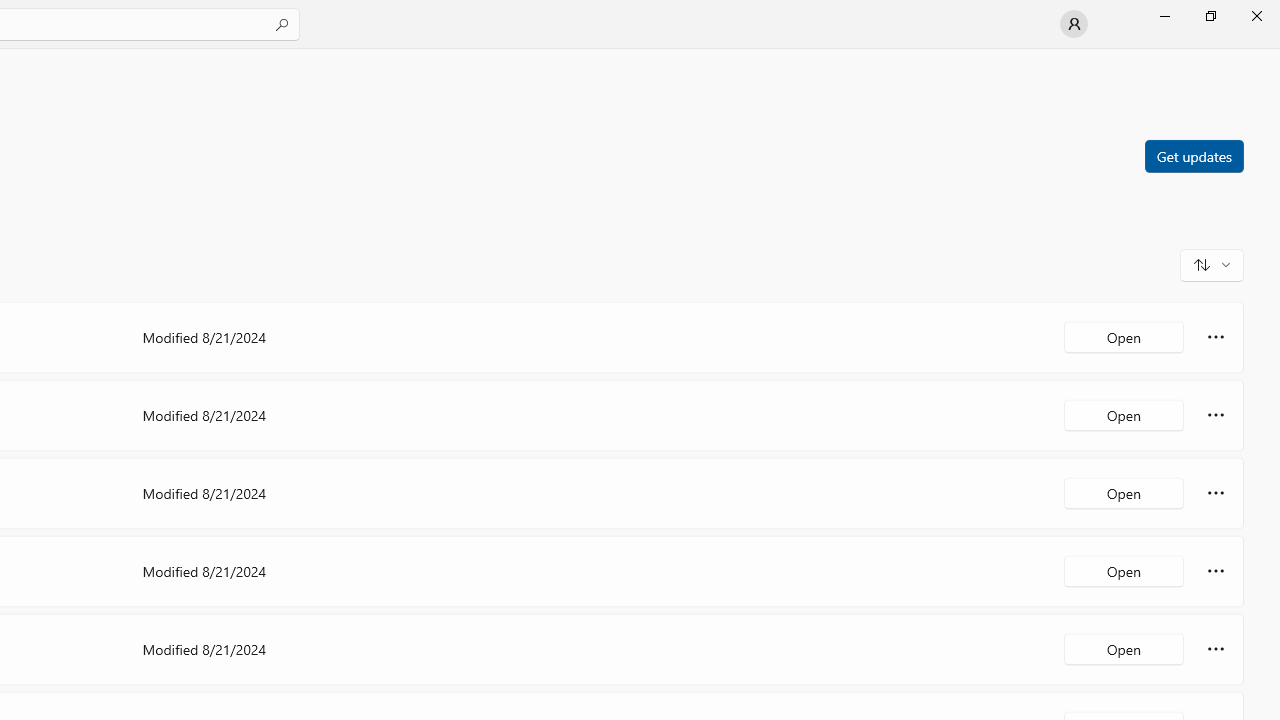 This screenshot has width=1280, height=720. I want to click on User profile, so click(1074, 24).